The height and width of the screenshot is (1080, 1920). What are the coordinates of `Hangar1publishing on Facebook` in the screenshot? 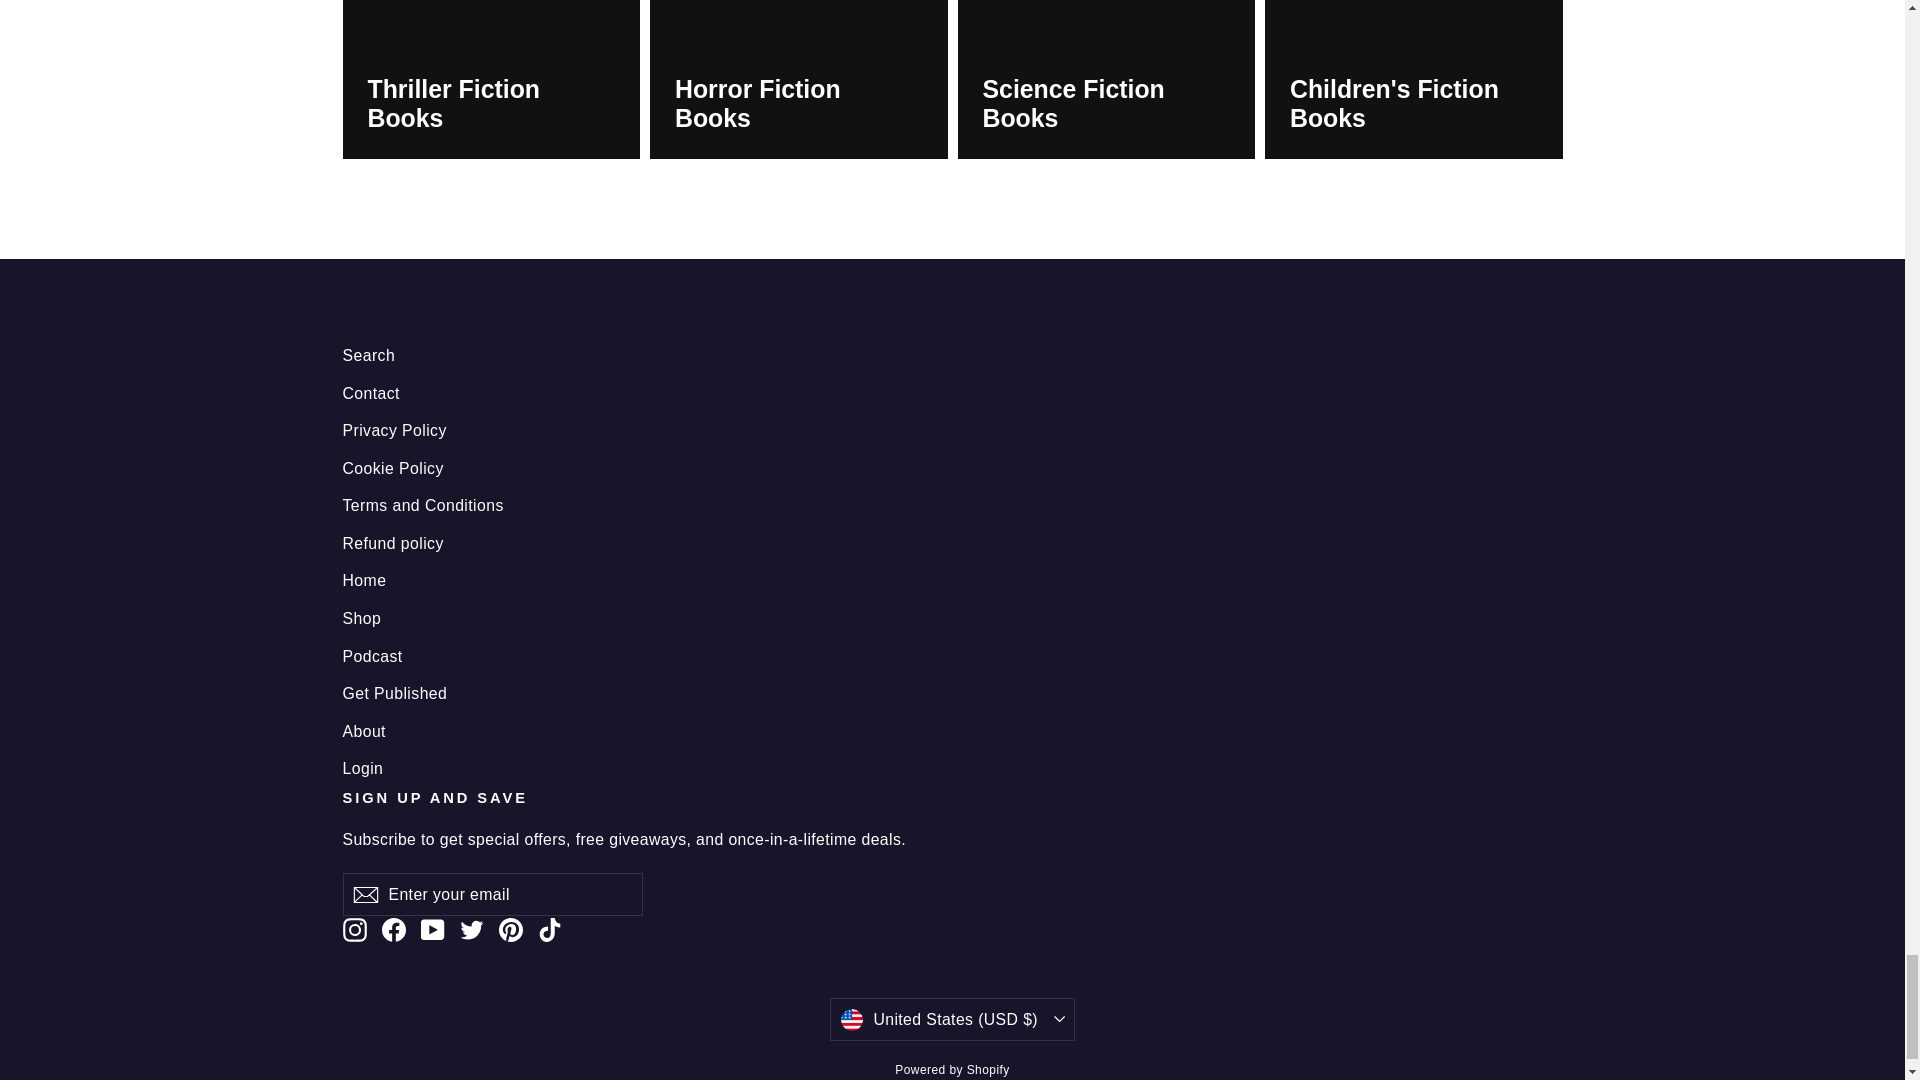 It's located at (394, 928).